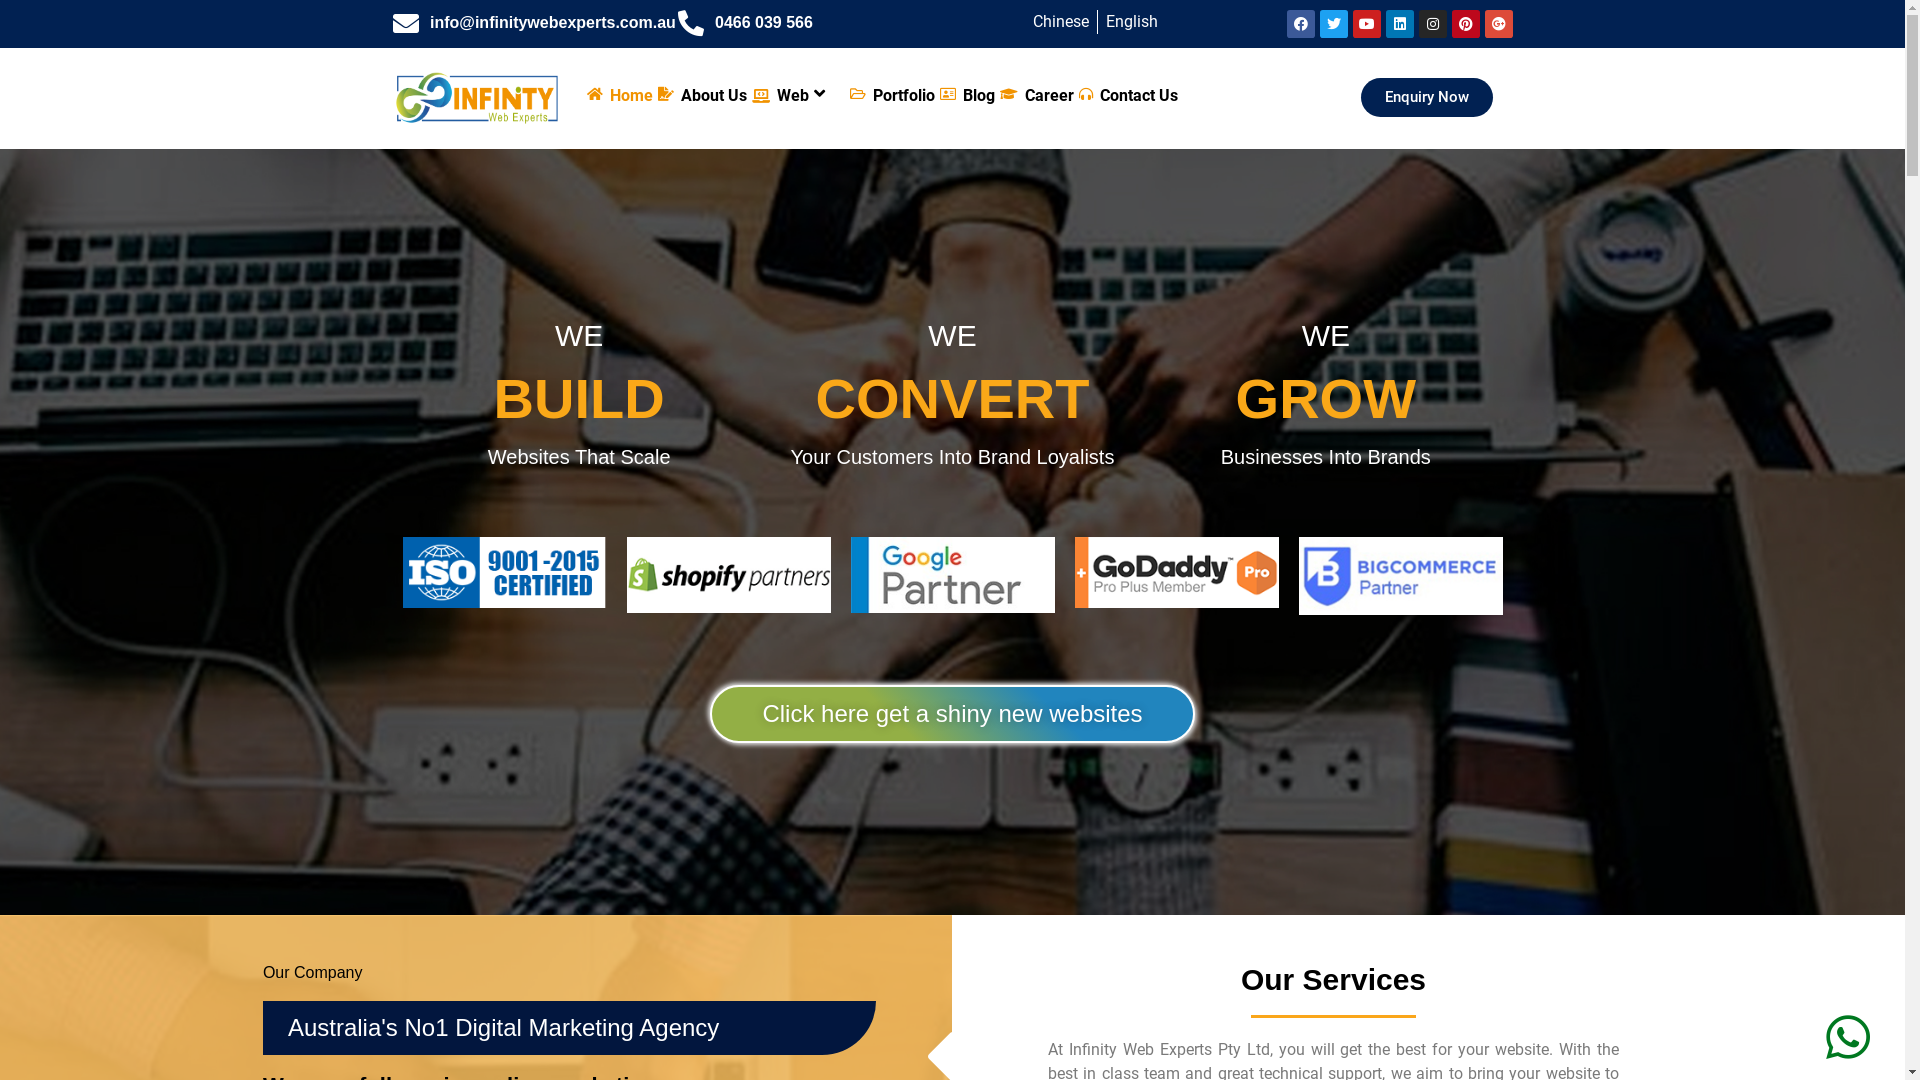 This screenshot has height=1080, width=1920. Describe the element at coordinates (524, 23) in the screenshot. I see `info@infinitywebexperts.com.au` at that location.